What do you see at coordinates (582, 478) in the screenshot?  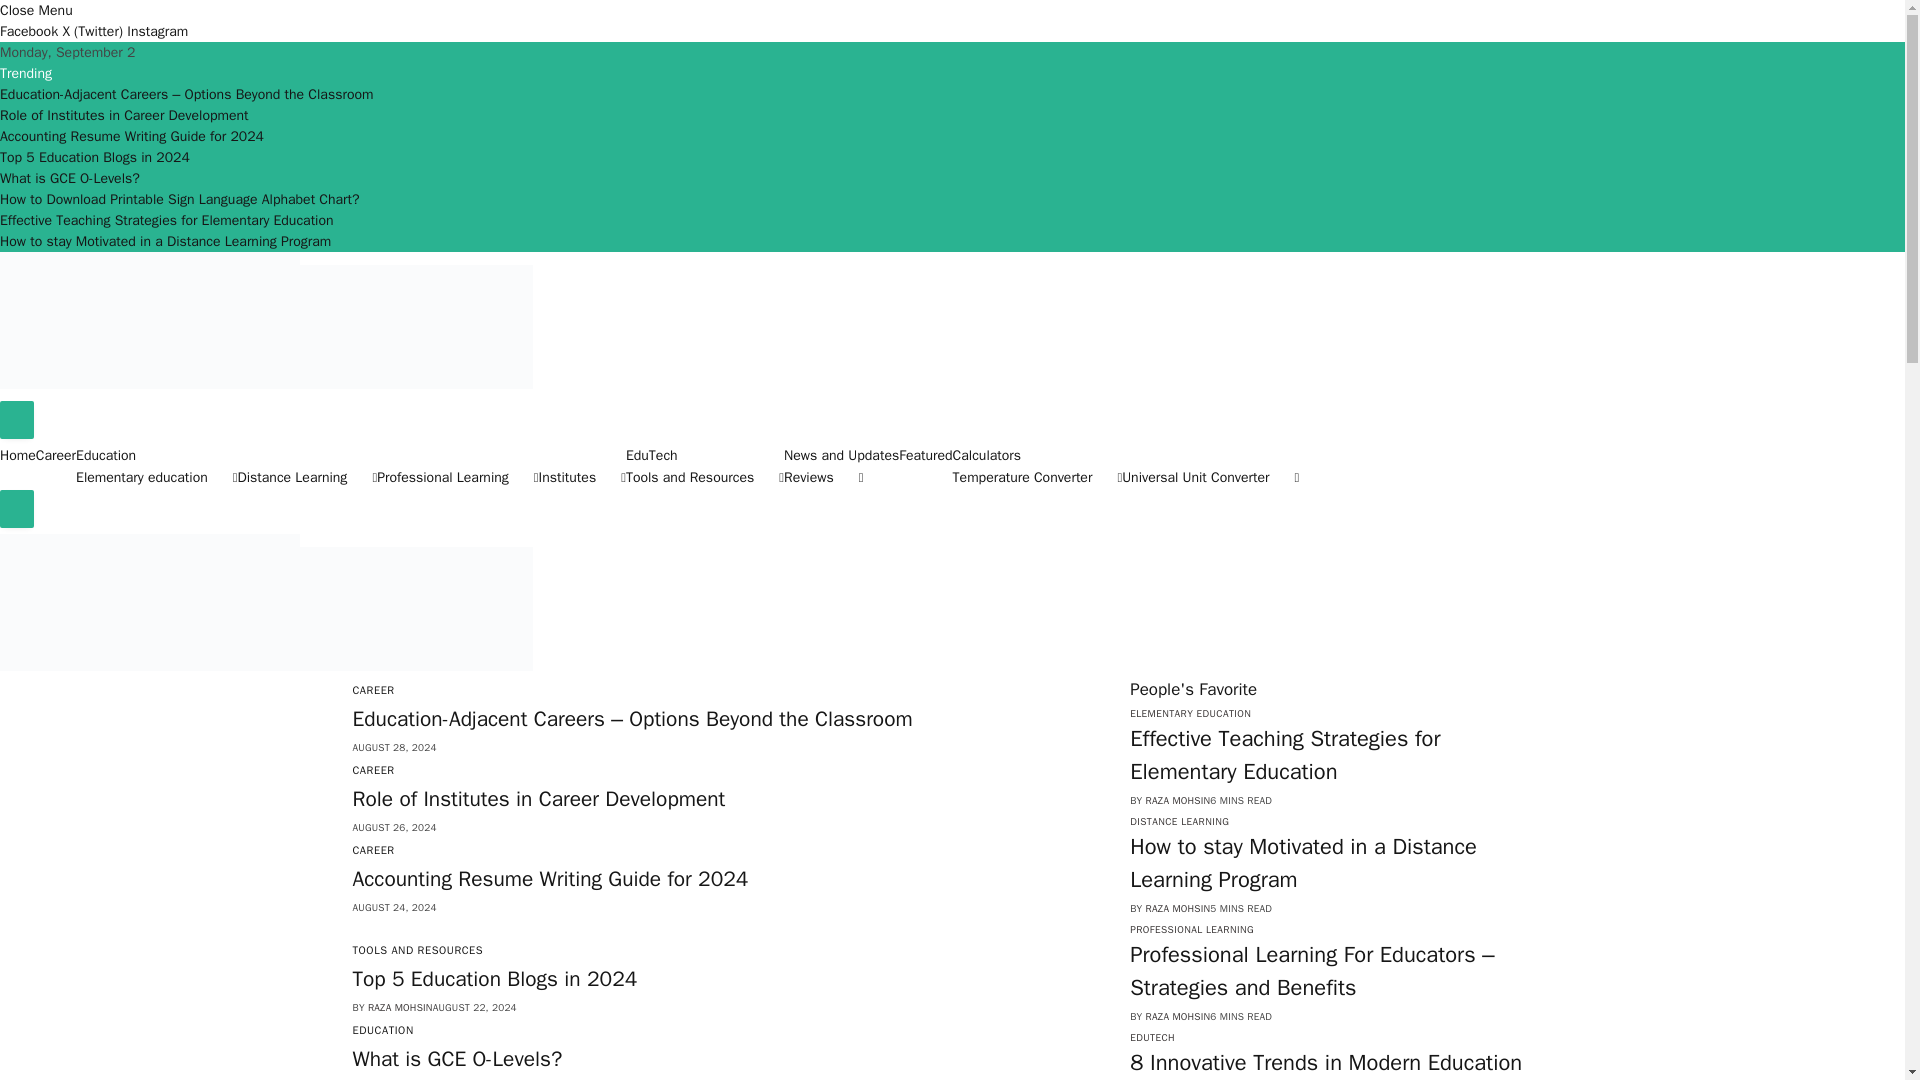 I see `Institutes` at bounding box center [582, 478].